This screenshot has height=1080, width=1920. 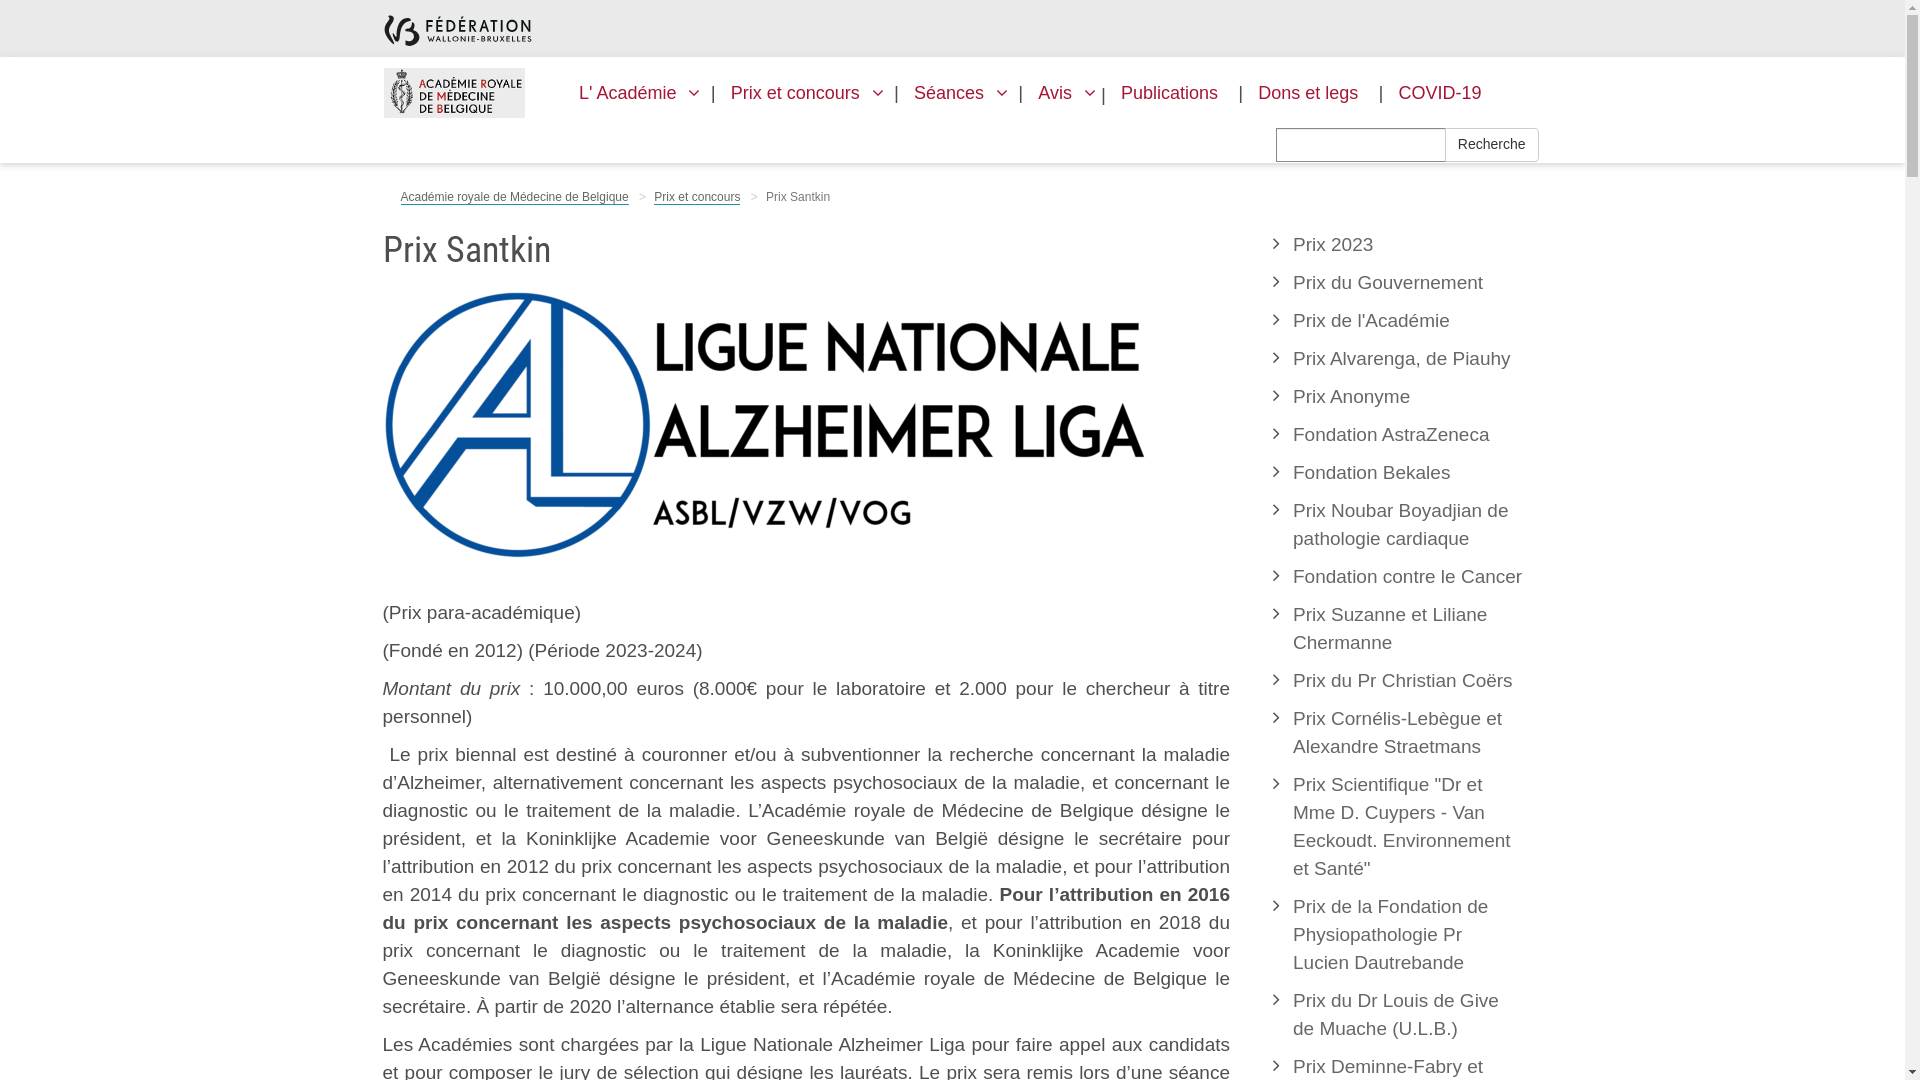 I want to click on Prix Suzanne et Liliane Chermanne, so click(x=1408, y=629).